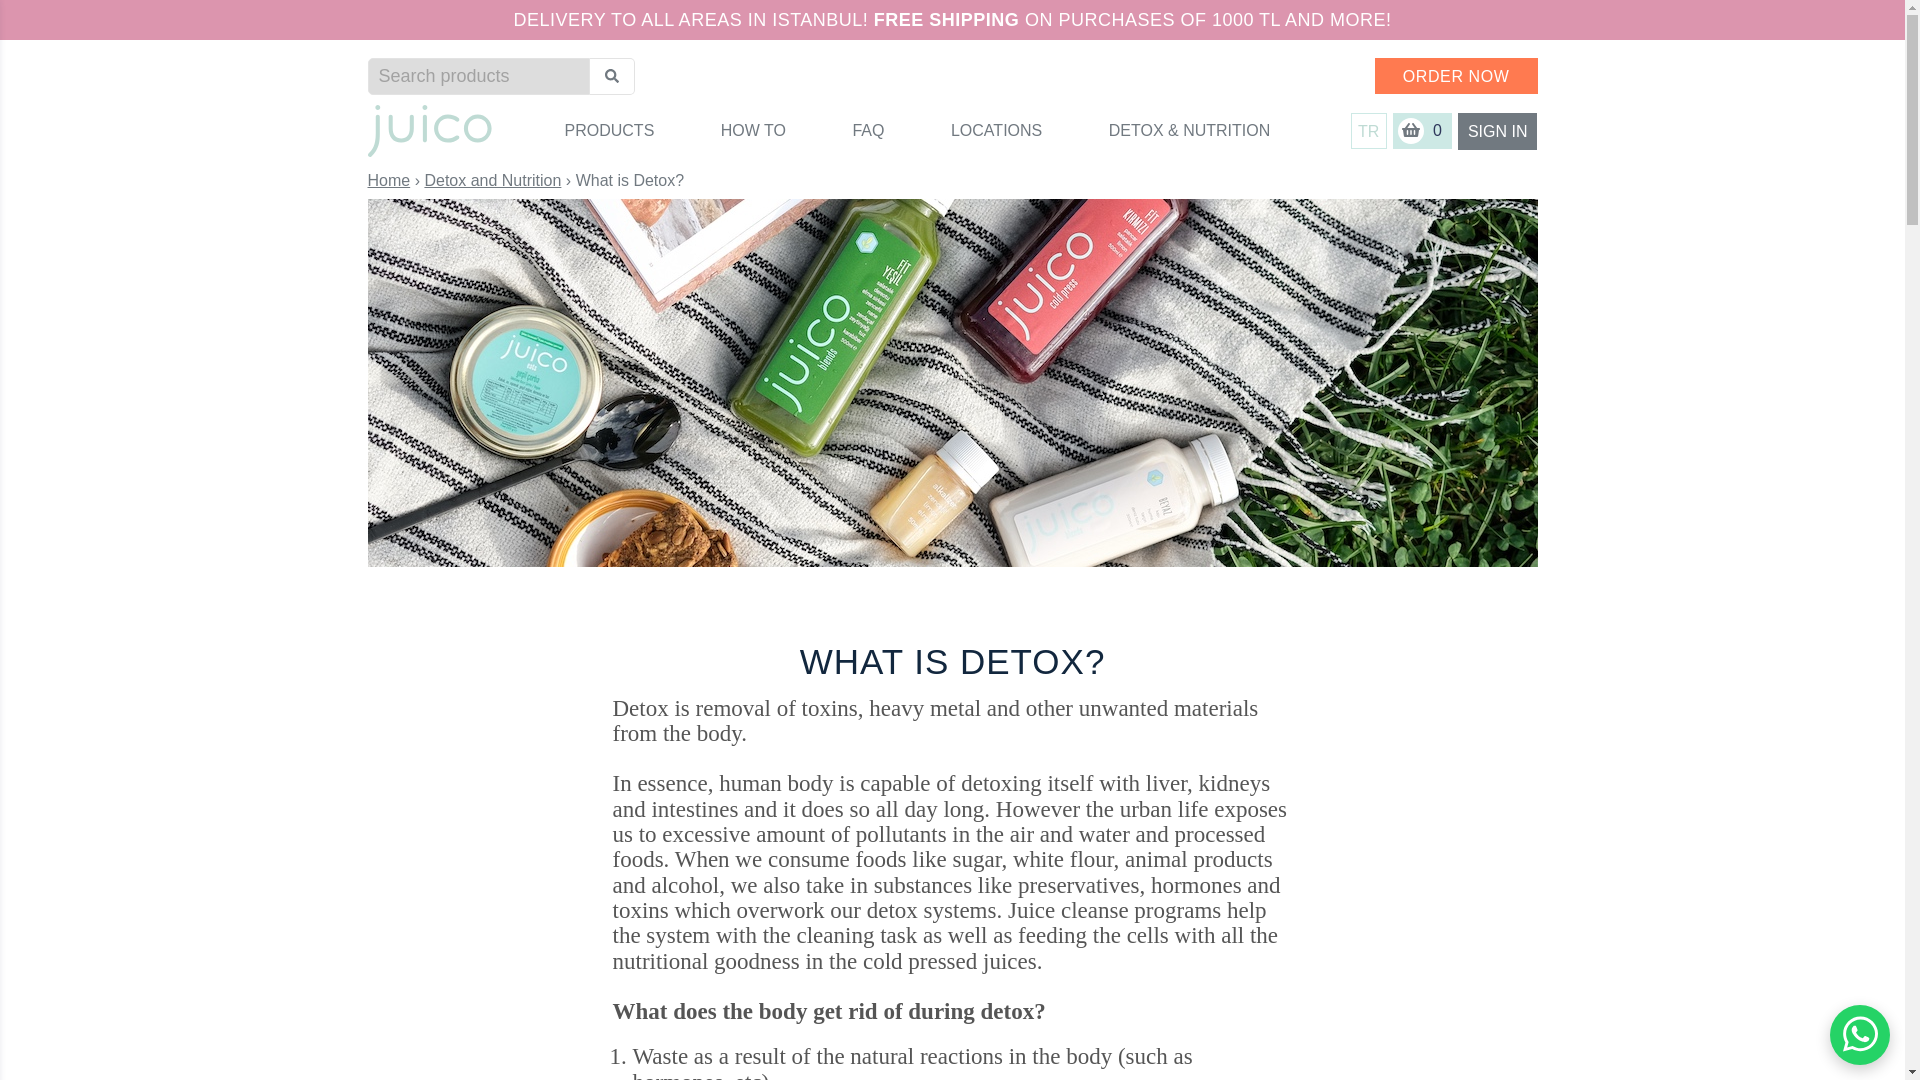 The image size is (1920, 1080). Describe the element at coordinates (609, 130) in the screenshot. I see `PRODUCTS` at that location.